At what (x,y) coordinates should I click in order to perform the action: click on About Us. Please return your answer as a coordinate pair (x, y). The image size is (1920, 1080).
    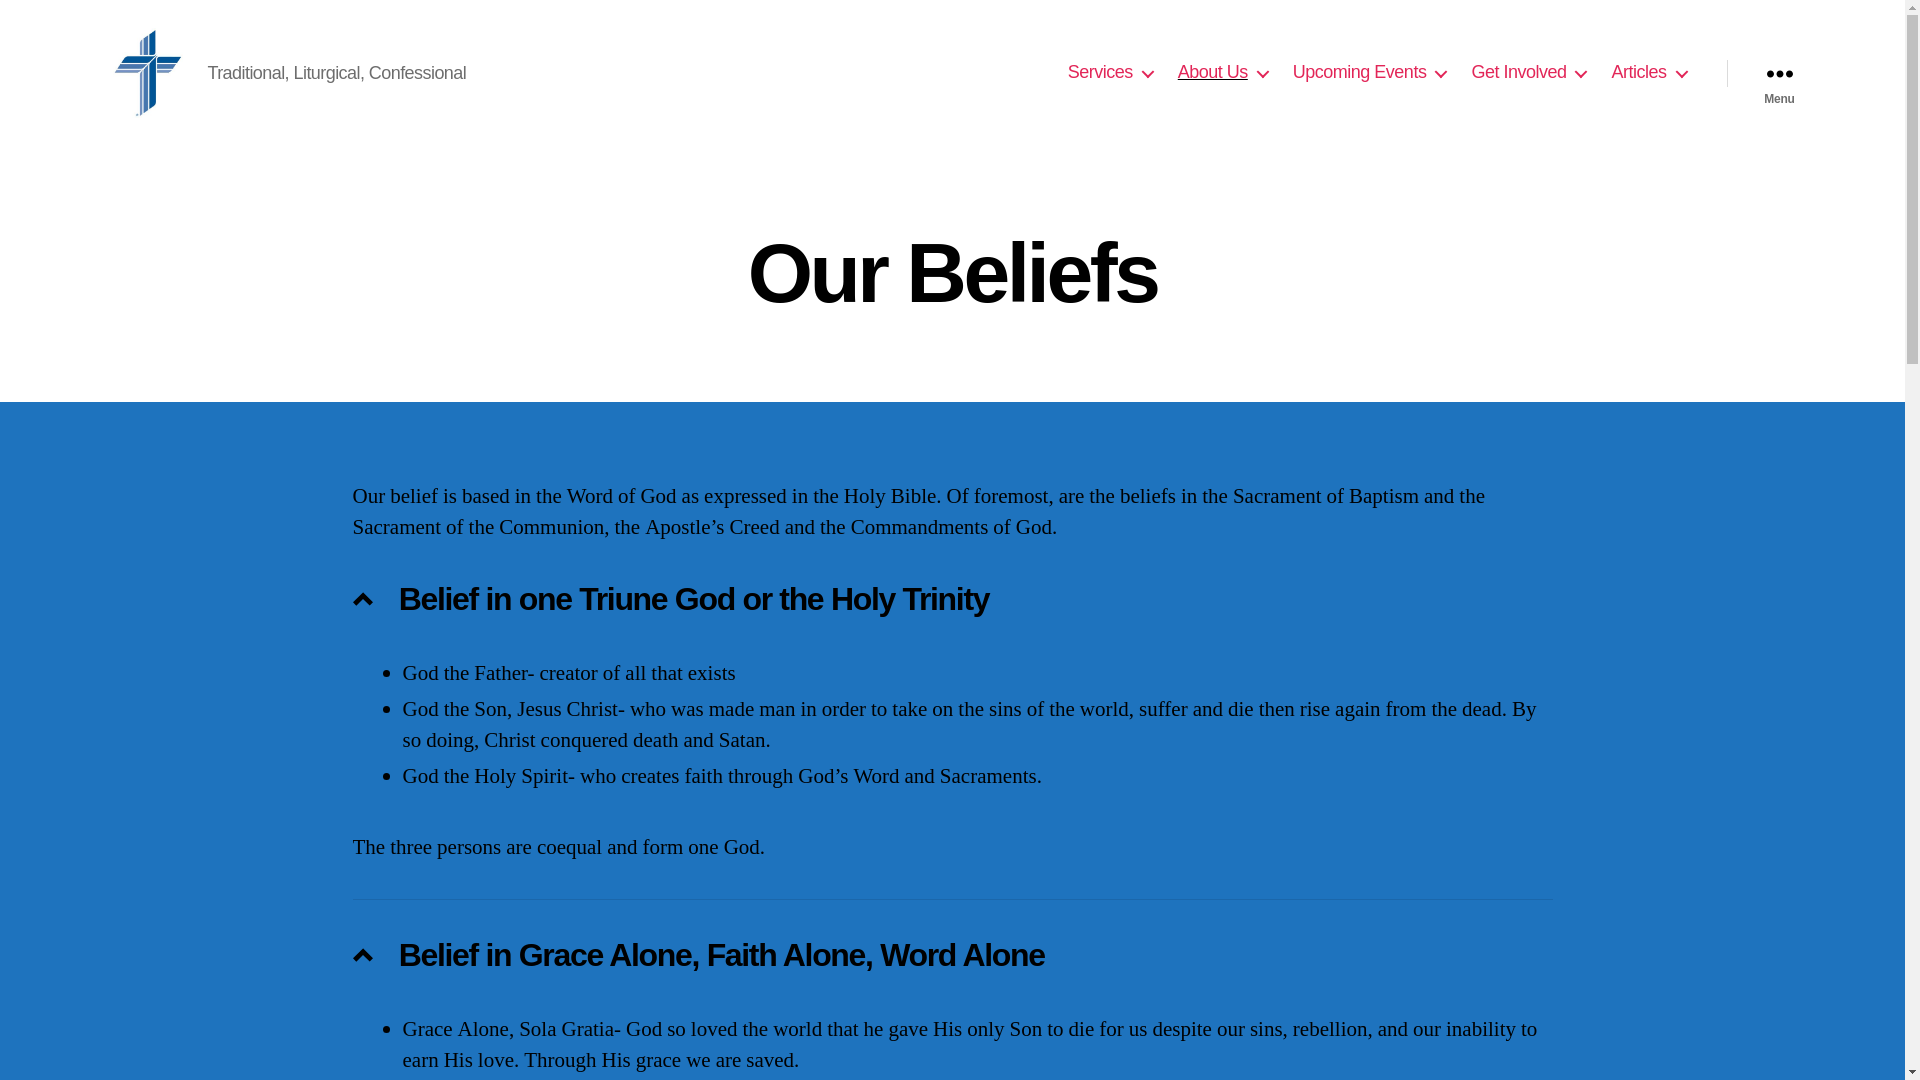
    Looking at the image, I should click on (1222, 72).